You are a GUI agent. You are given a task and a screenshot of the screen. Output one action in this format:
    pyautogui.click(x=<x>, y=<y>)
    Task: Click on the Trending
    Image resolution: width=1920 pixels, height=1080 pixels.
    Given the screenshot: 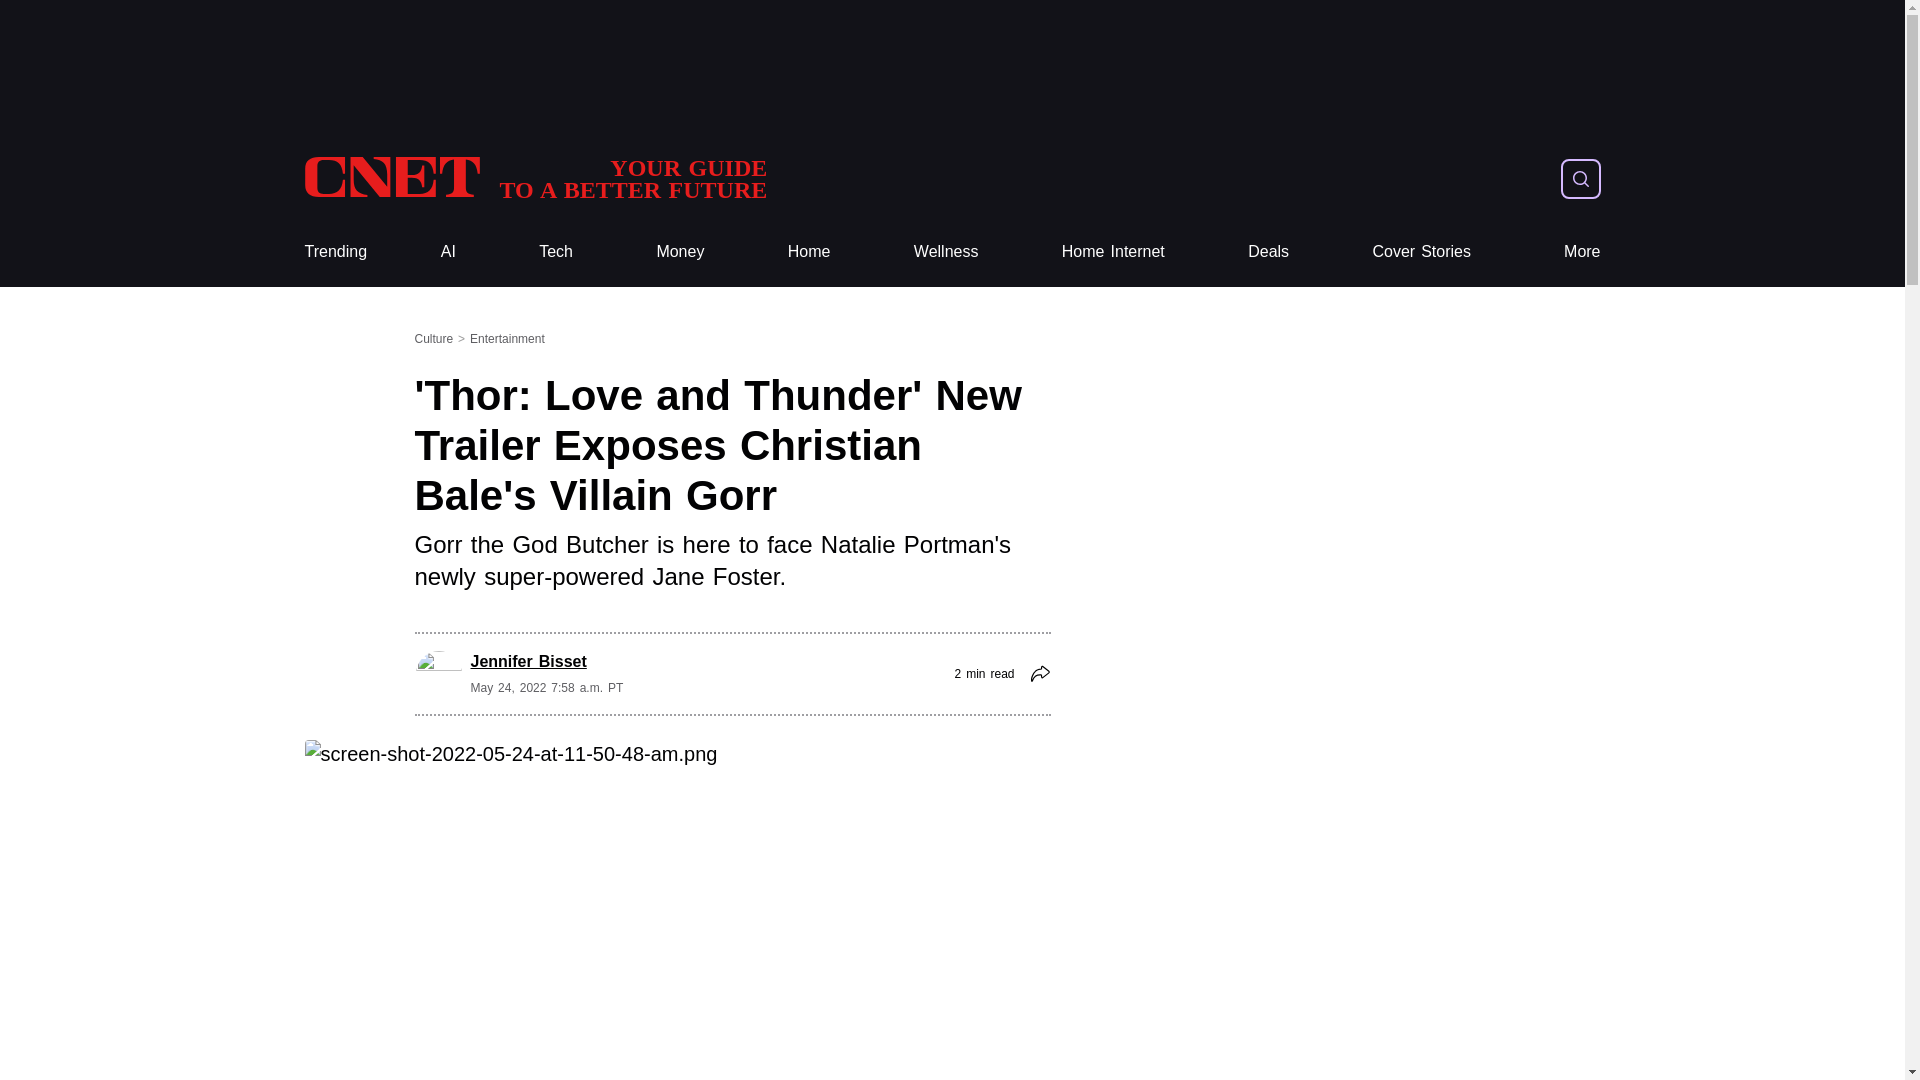 What is the action you would take?
    pyautogui.click(x=1421, y=252)
    